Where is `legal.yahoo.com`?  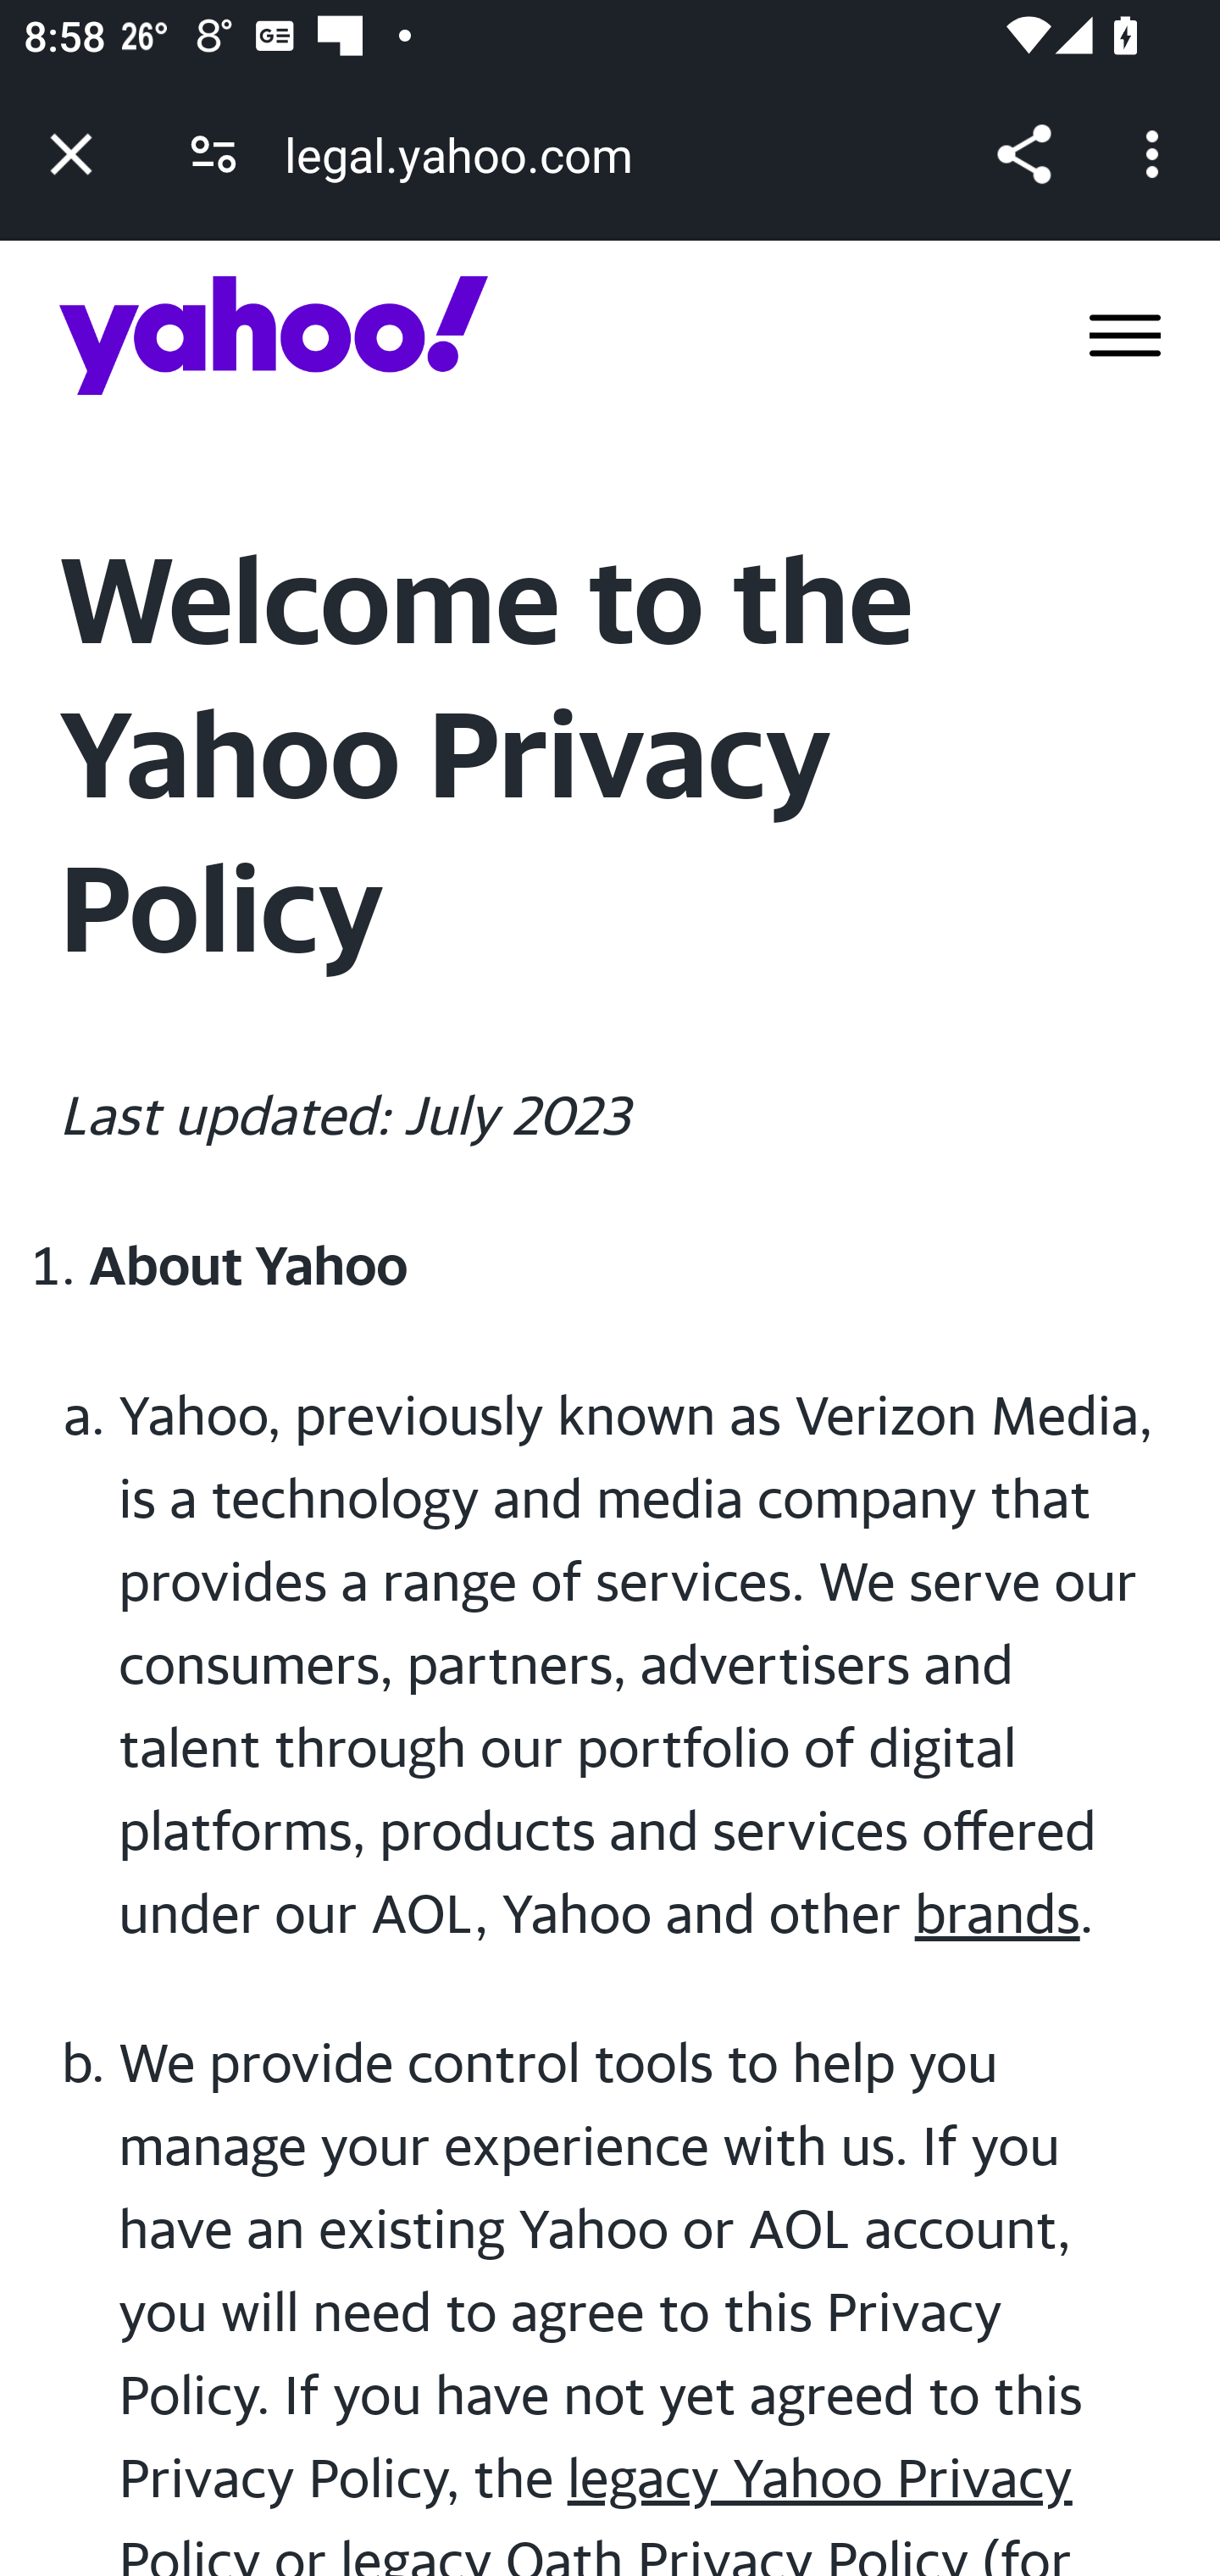
legal.yahoo.com is located at coordinates (469, 154).